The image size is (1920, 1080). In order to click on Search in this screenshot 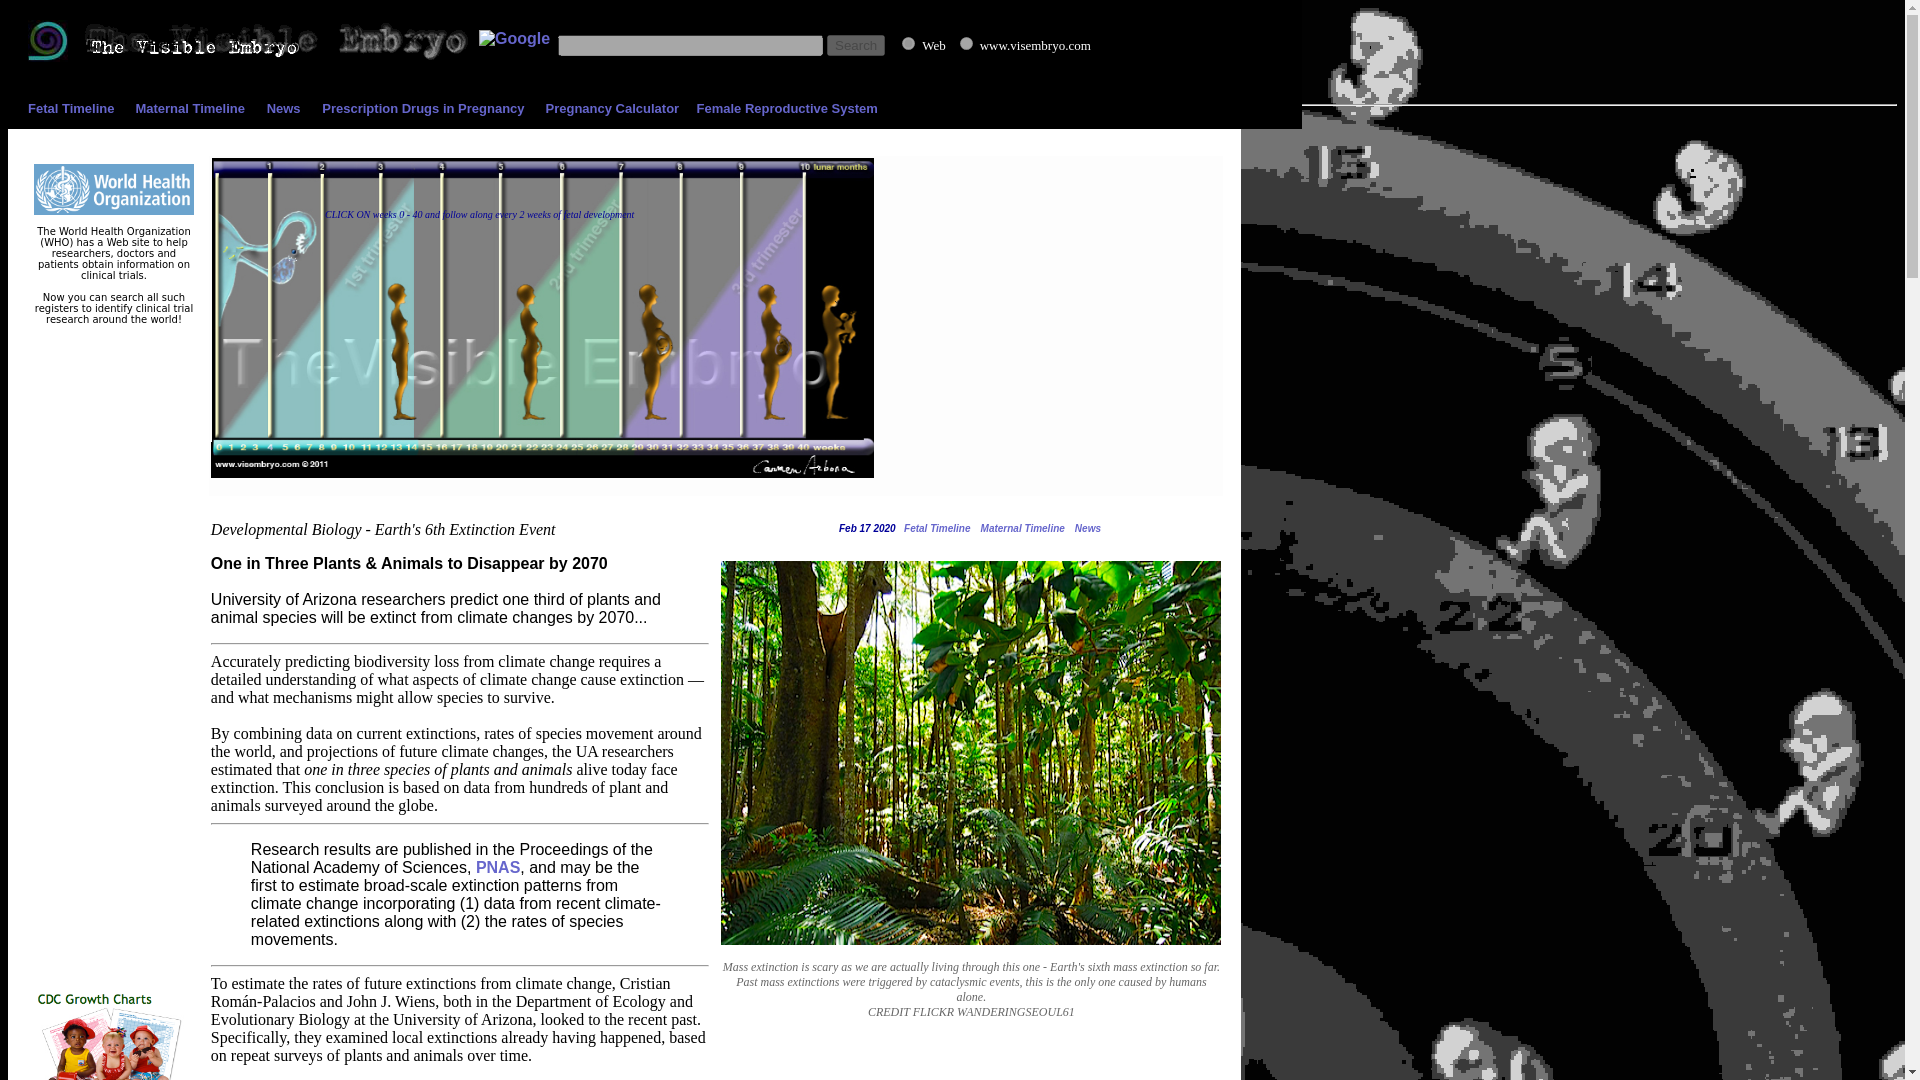, I will do `click(856, 45)`.